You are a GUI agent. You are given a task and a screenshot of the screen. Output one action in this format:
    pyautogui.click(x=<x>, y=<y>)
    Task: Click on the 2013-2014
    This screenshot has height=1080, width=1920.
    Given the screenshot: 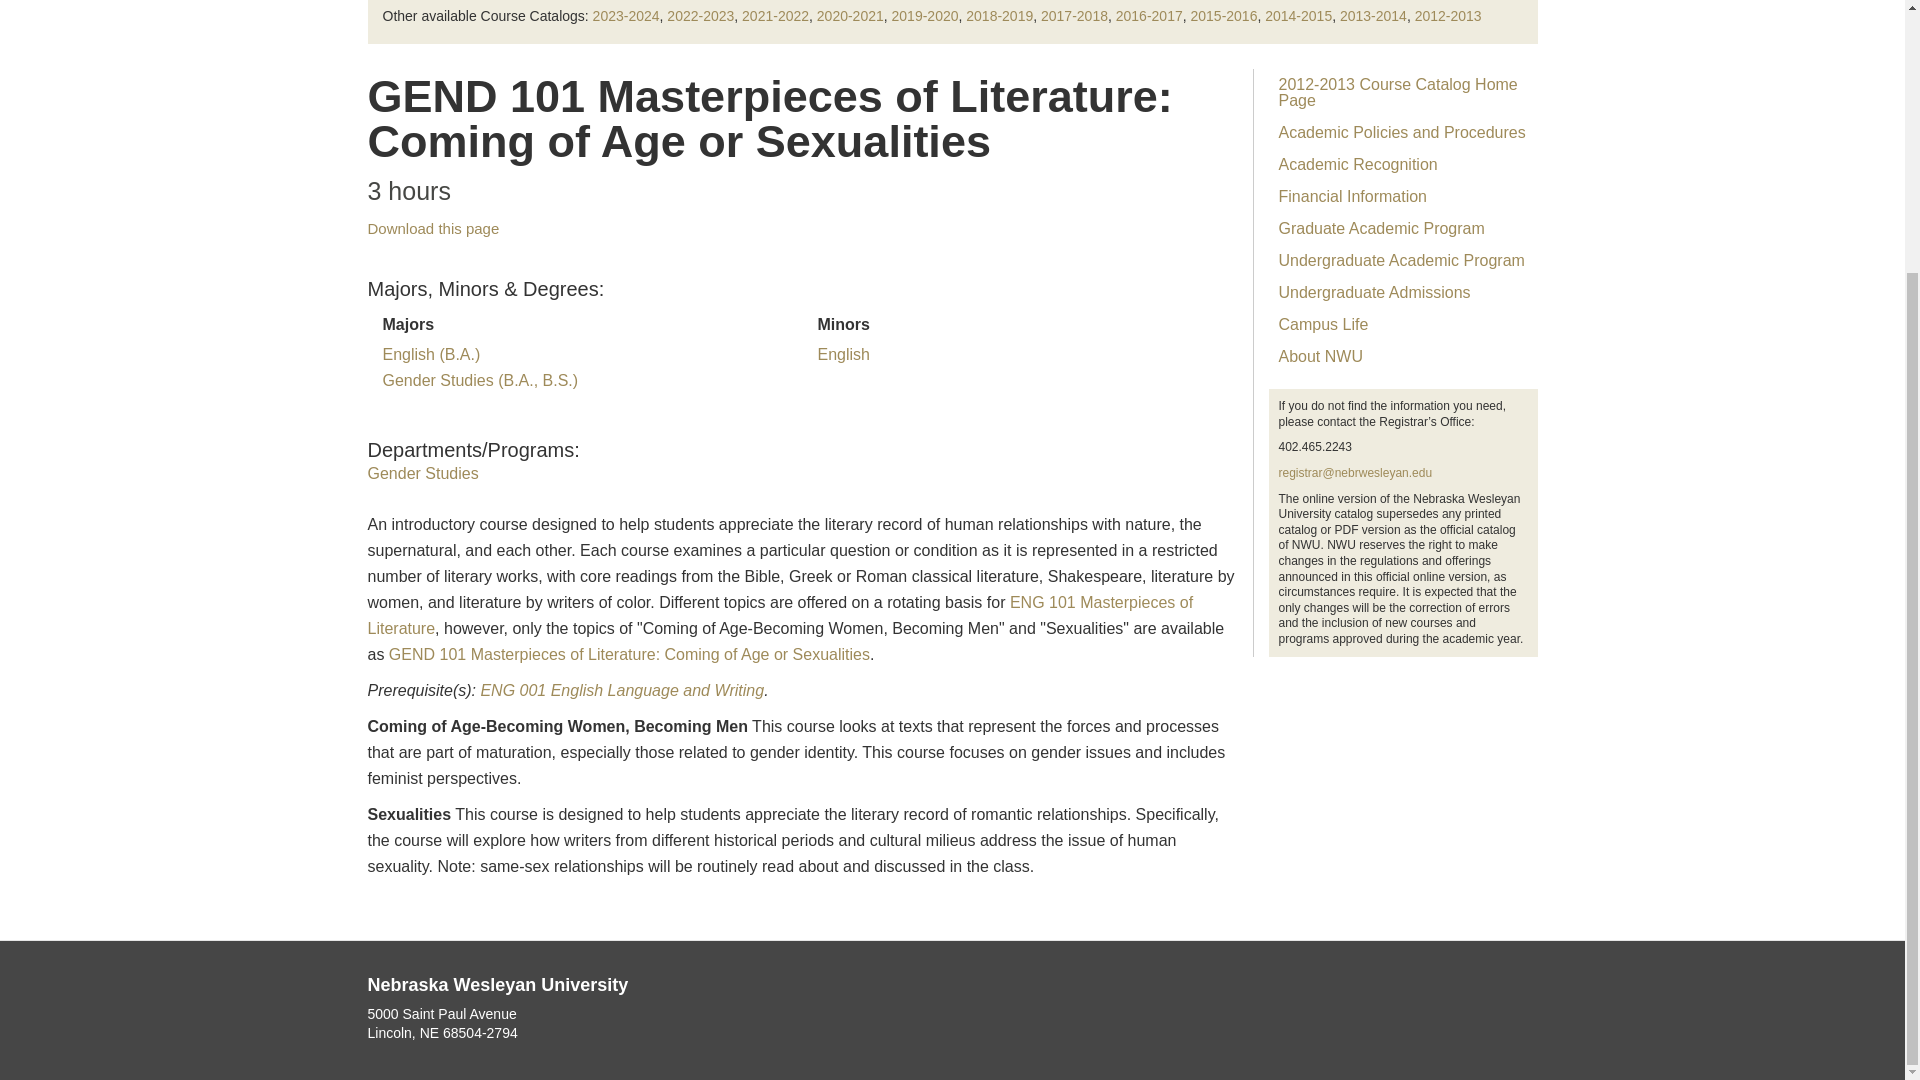 What is the action you would take?
    pyautogui.click(x=1374, y=15)
    